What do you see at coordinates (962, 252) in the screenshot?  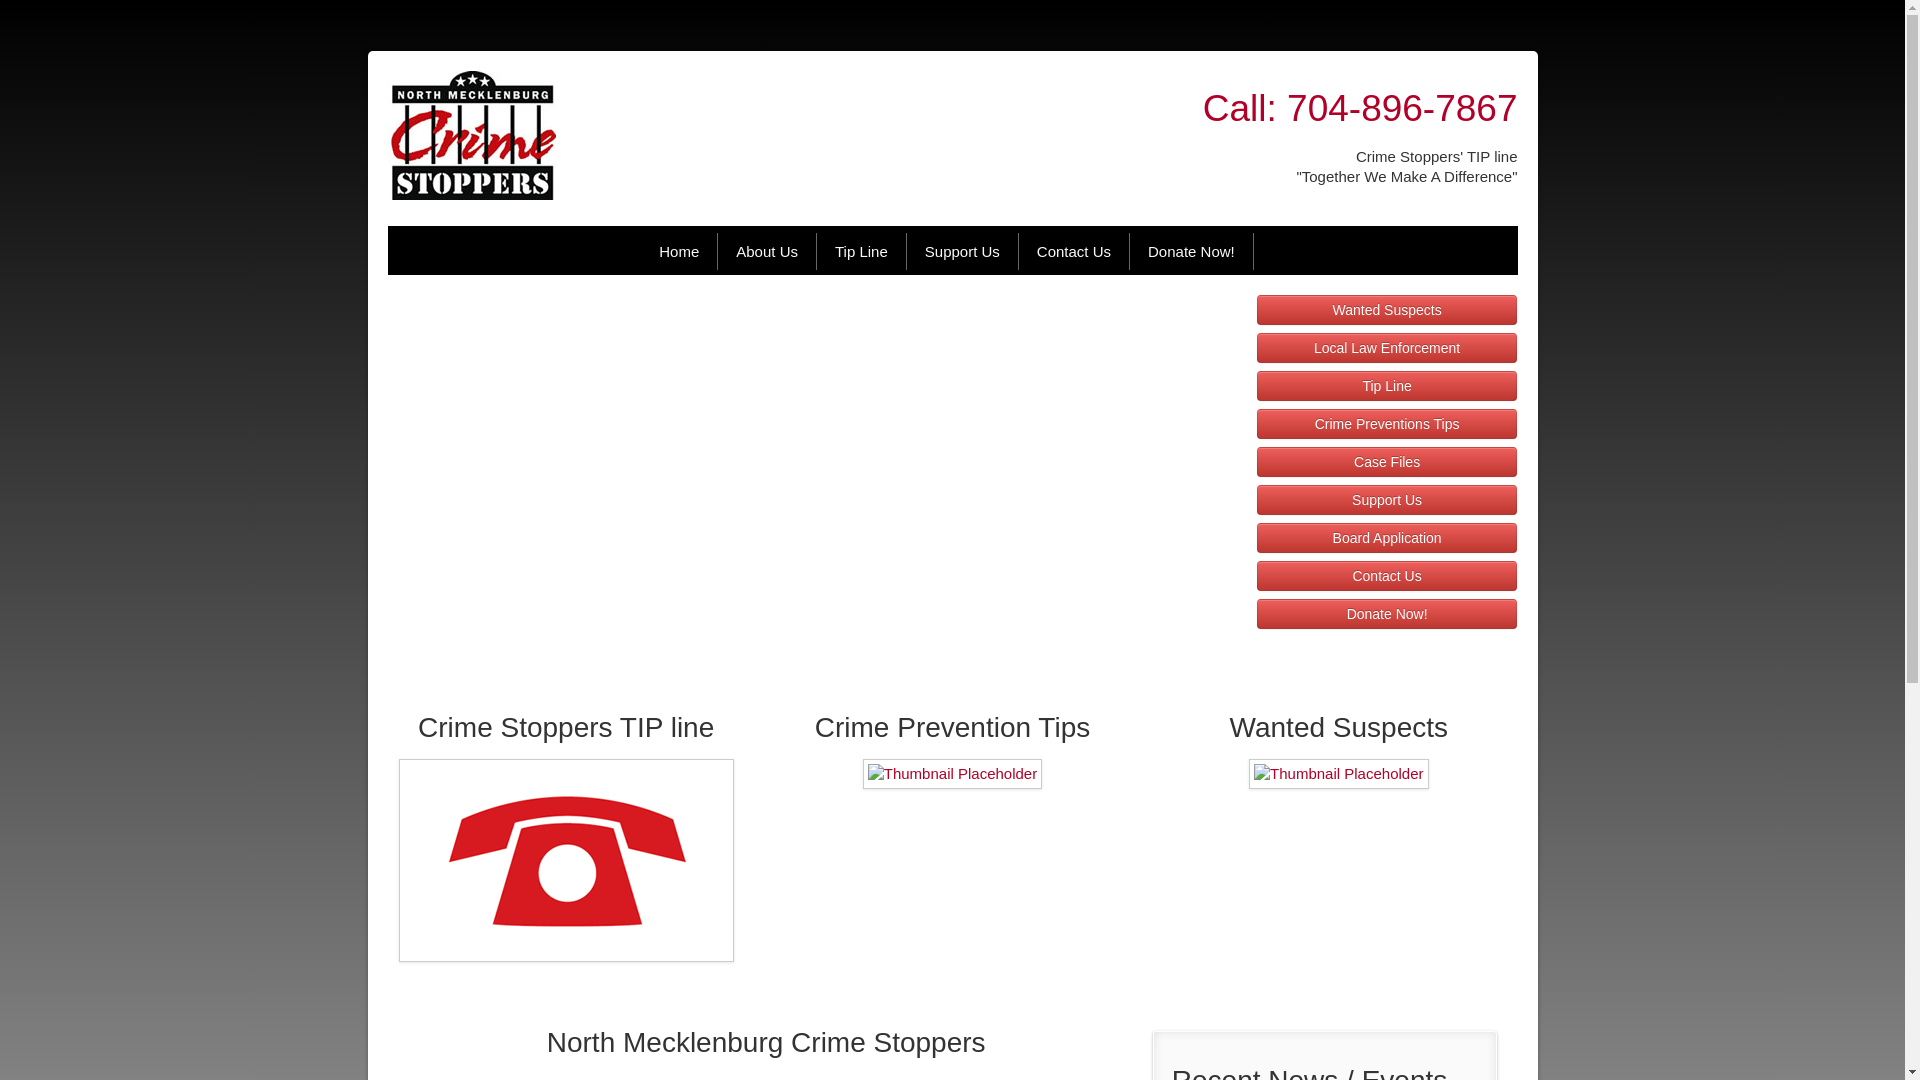 I see `Support Us` at bounding box center [962, 252].